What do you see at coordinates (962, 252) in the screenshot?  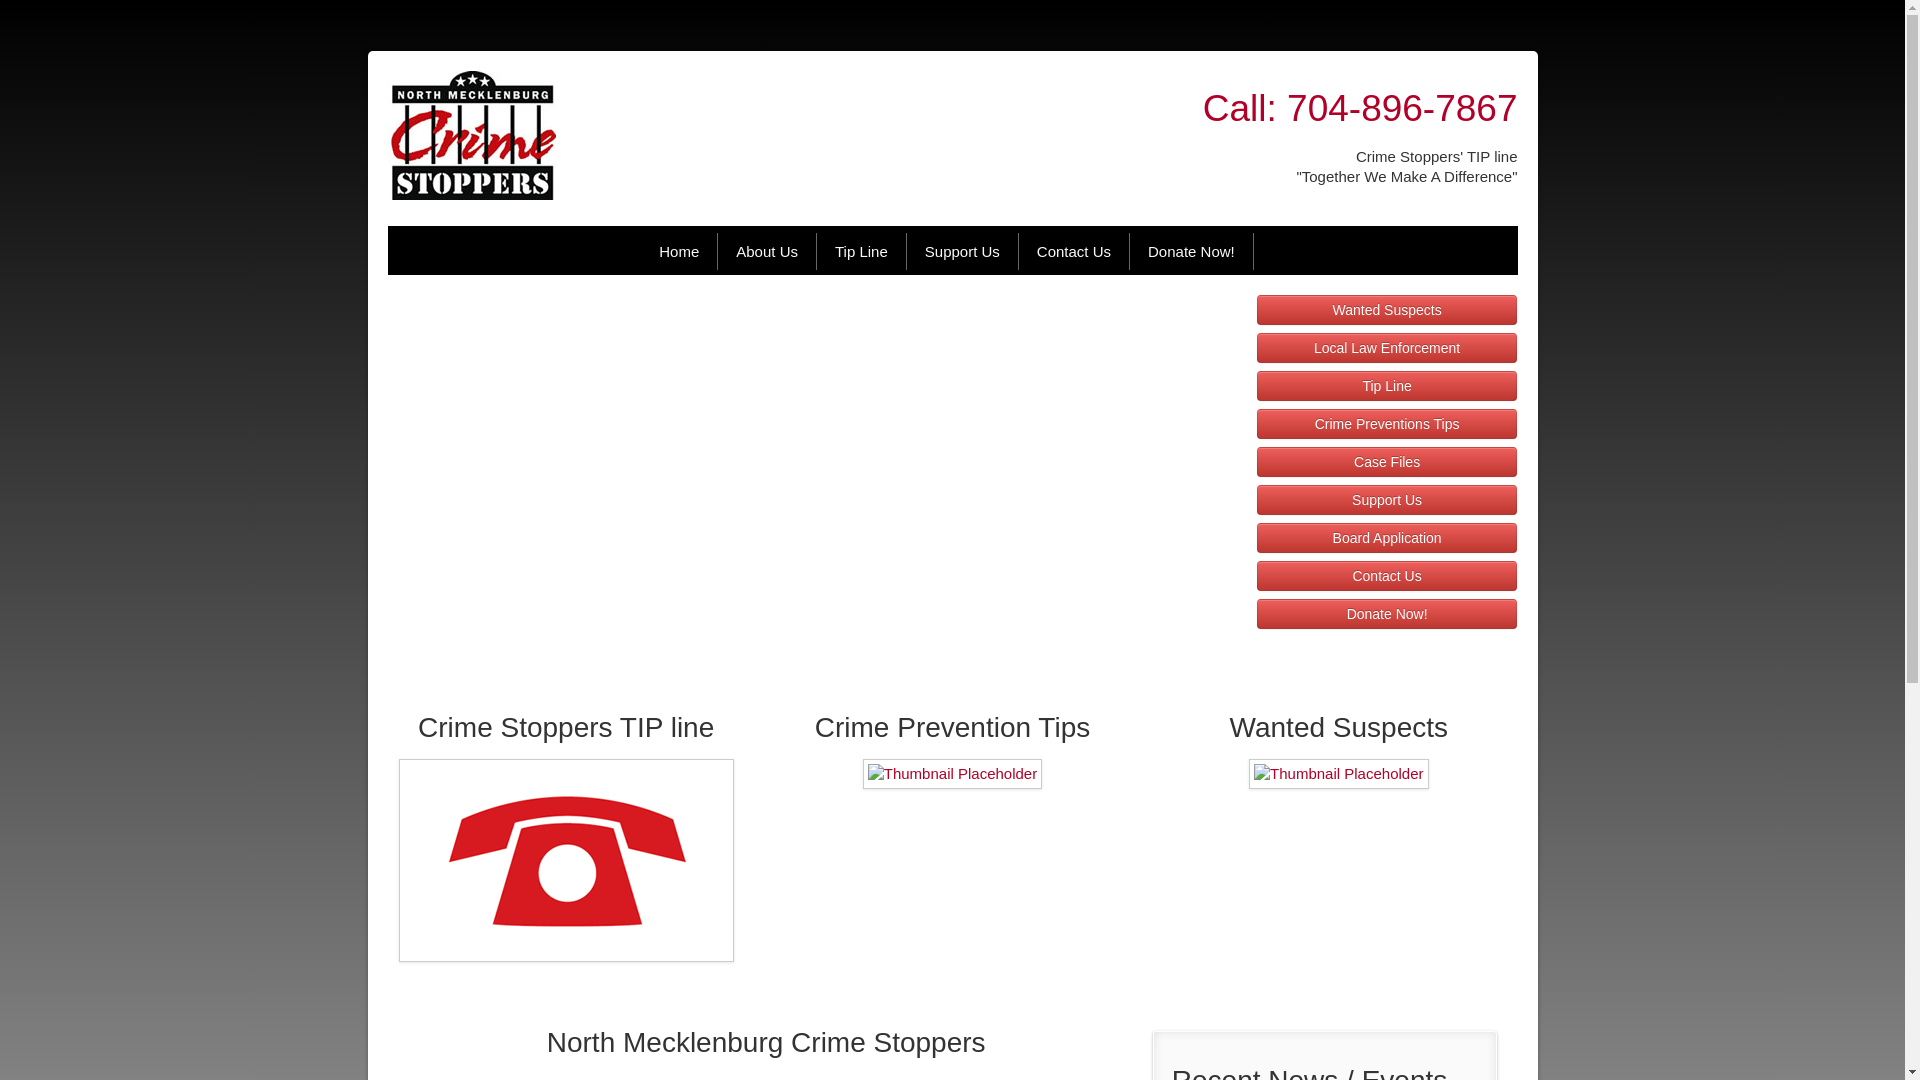 I see `Support Us` at bounding box center [962, 252].